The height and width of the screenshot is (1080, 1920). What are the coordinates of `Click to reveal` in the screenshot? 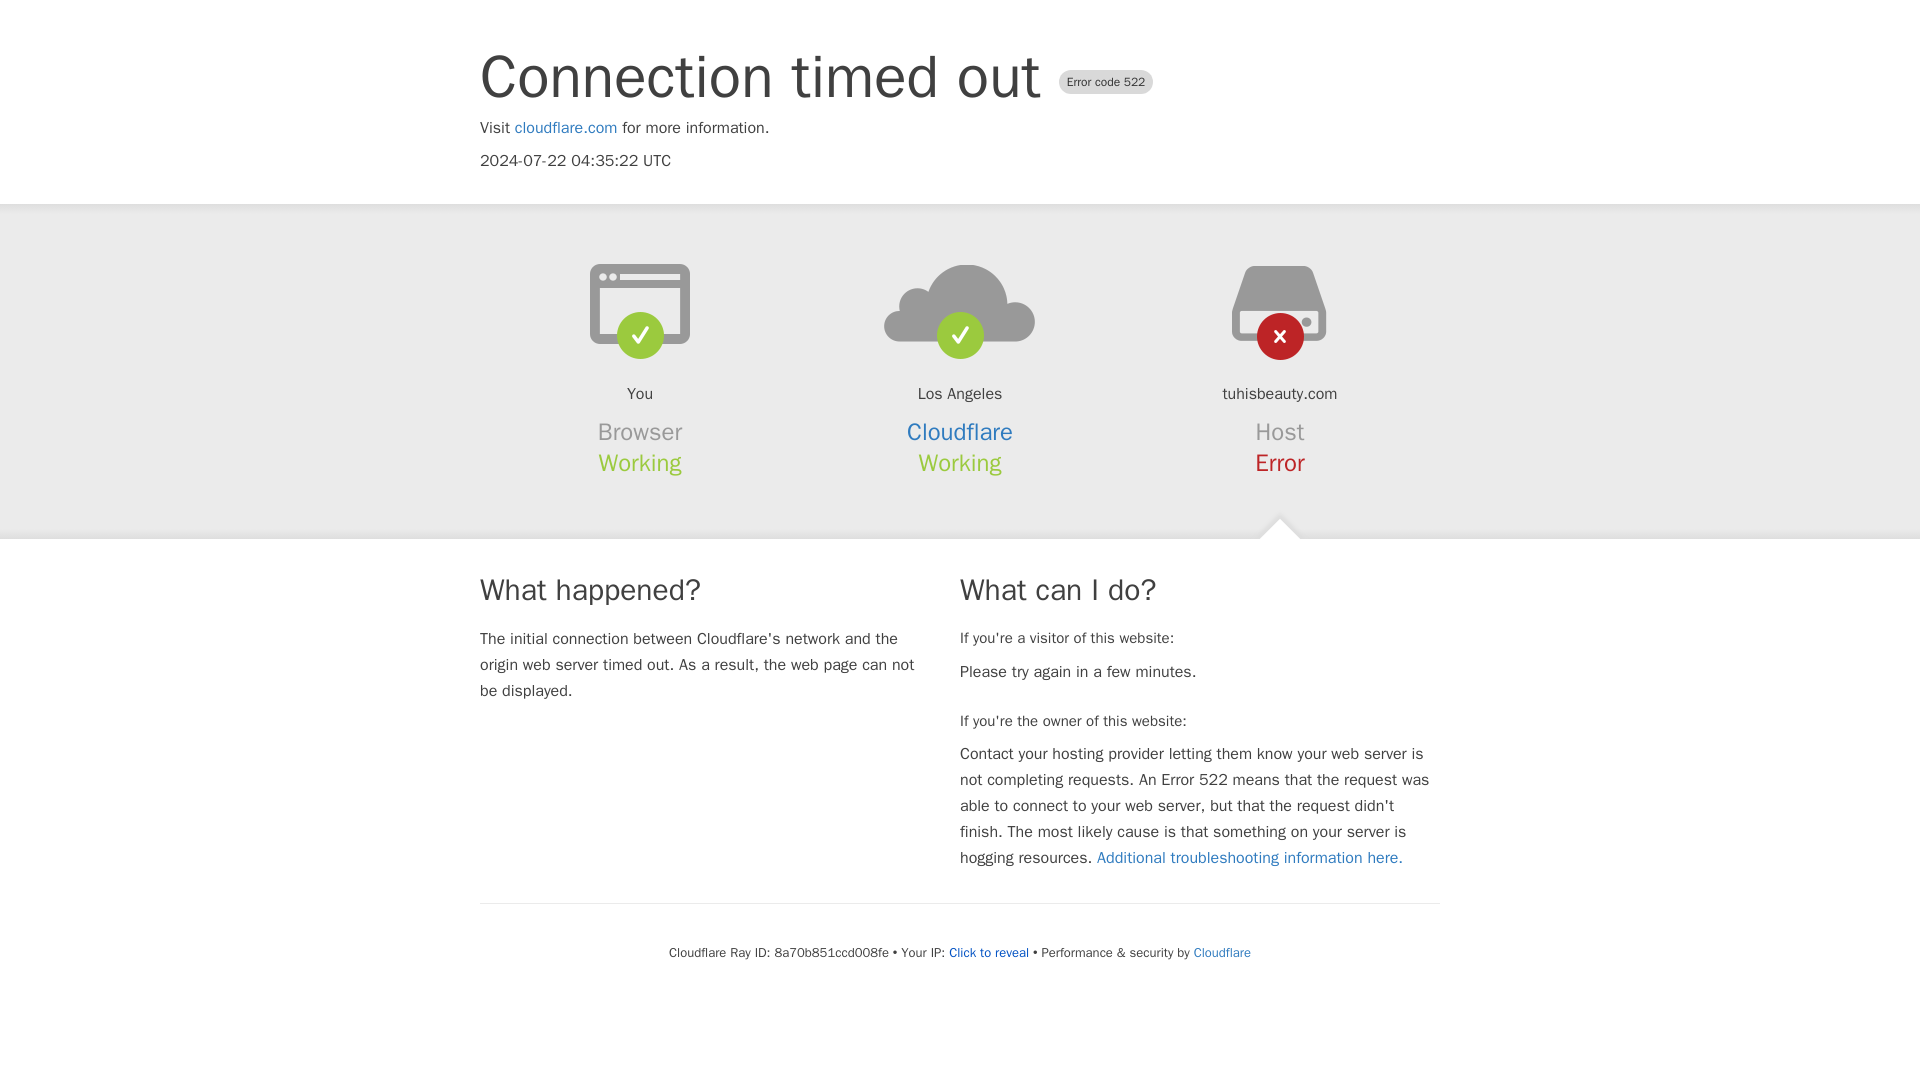 It's located at (988, 952).